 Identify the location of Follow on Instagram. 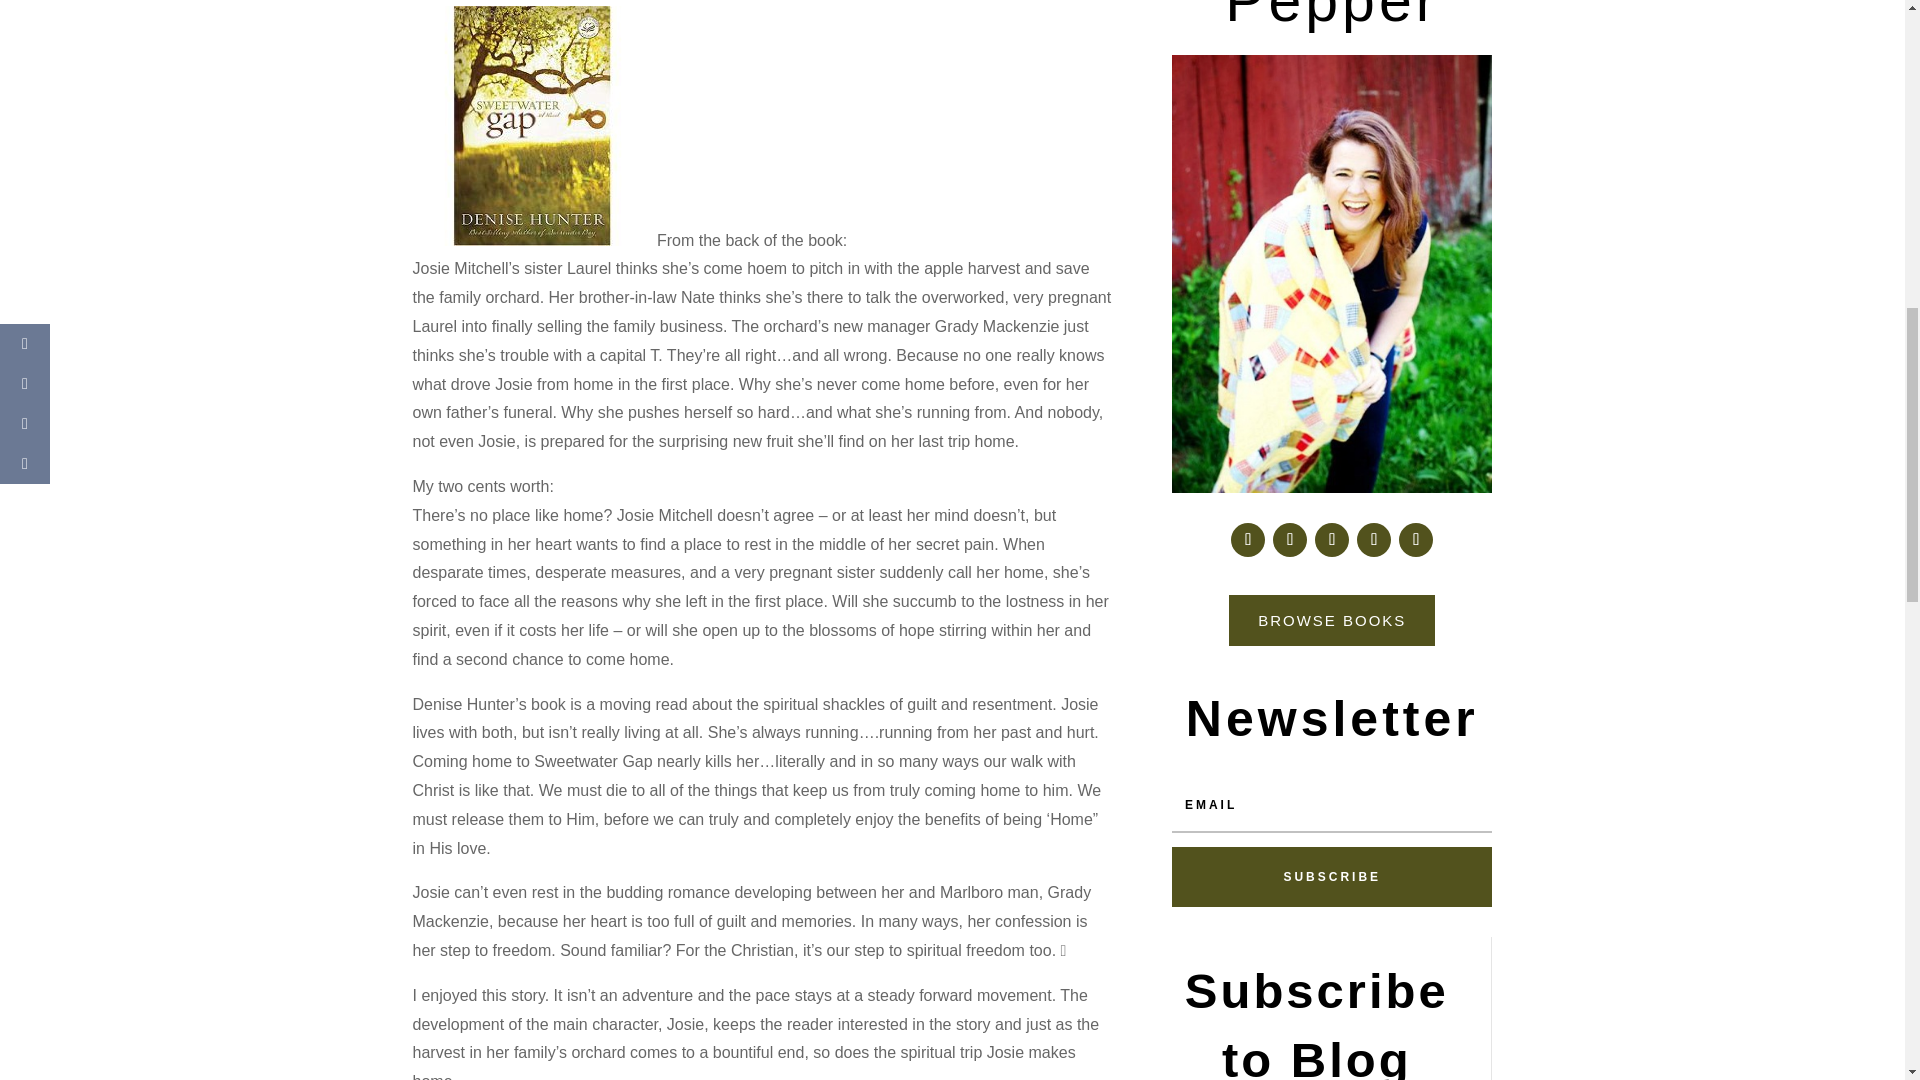
(1332, 540).